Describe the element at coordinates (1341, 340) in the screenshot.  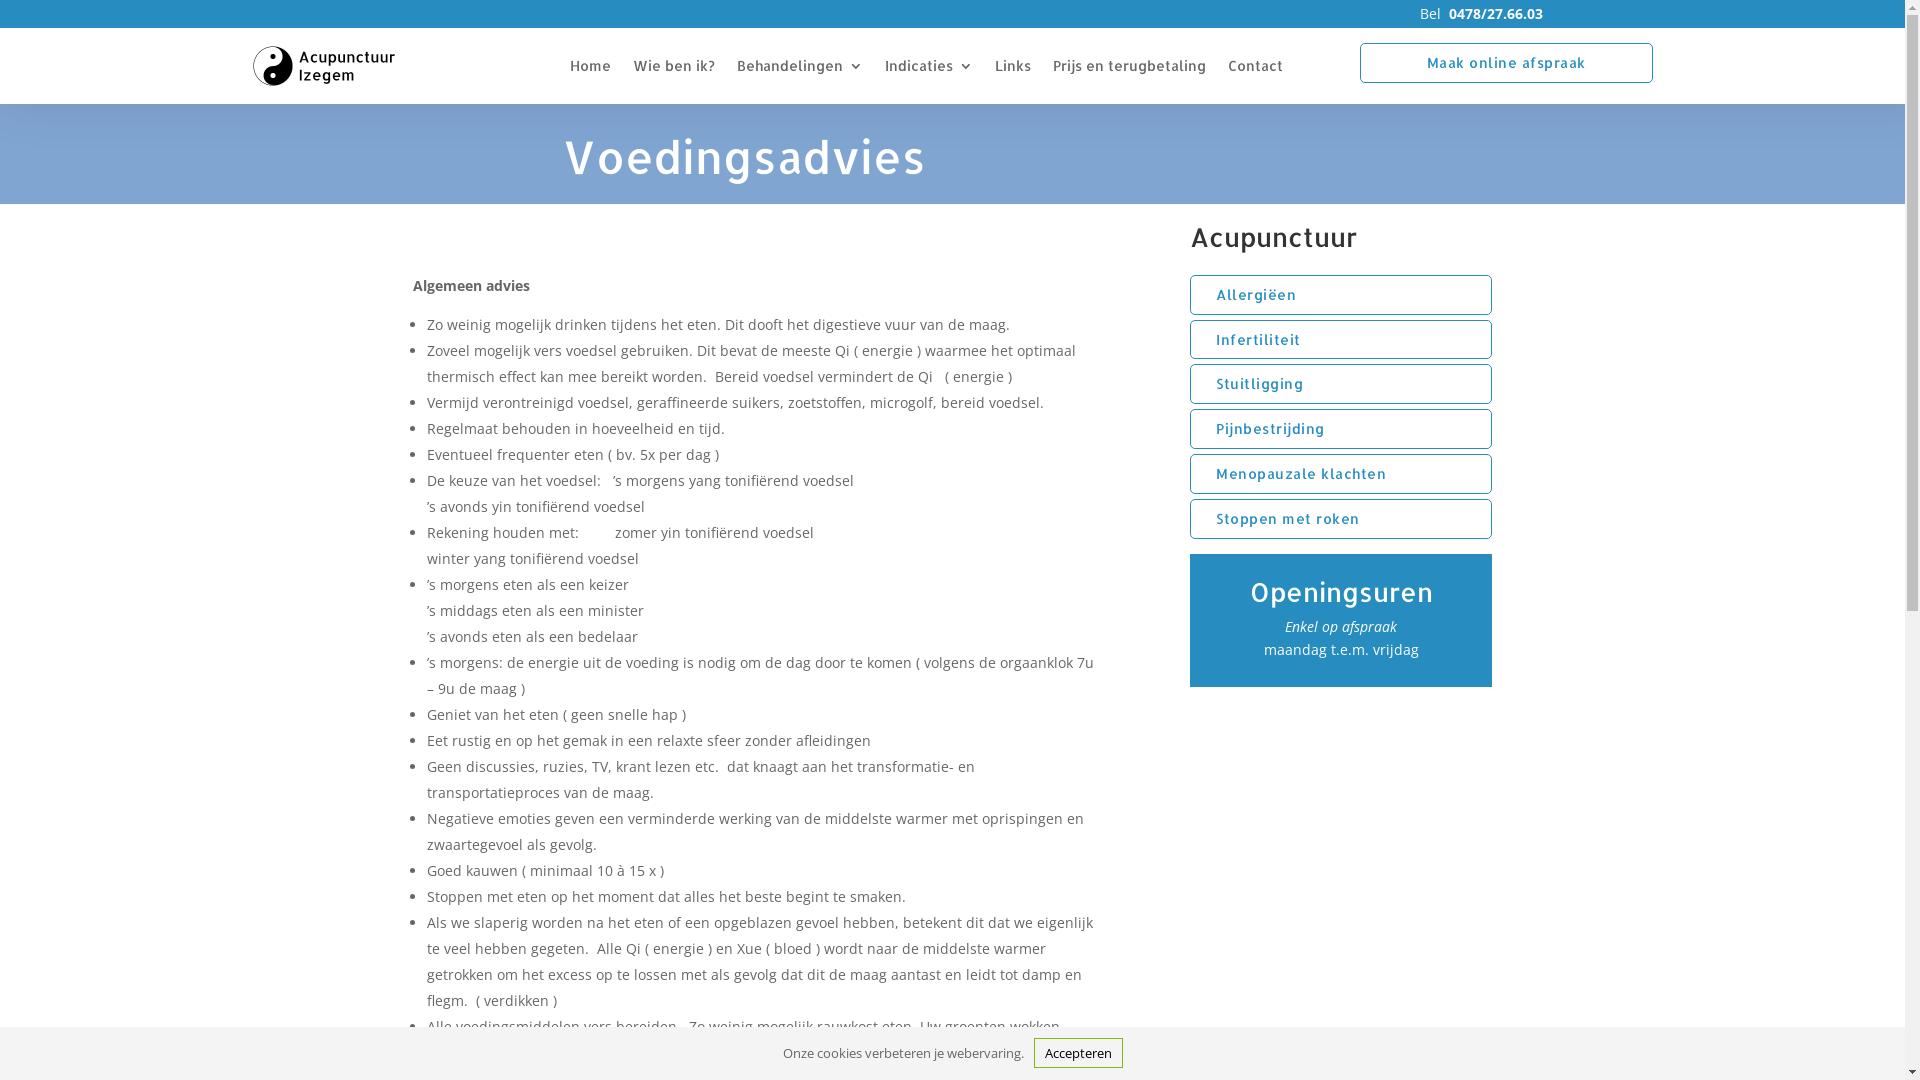
I see `Infertiliteit` at that location.